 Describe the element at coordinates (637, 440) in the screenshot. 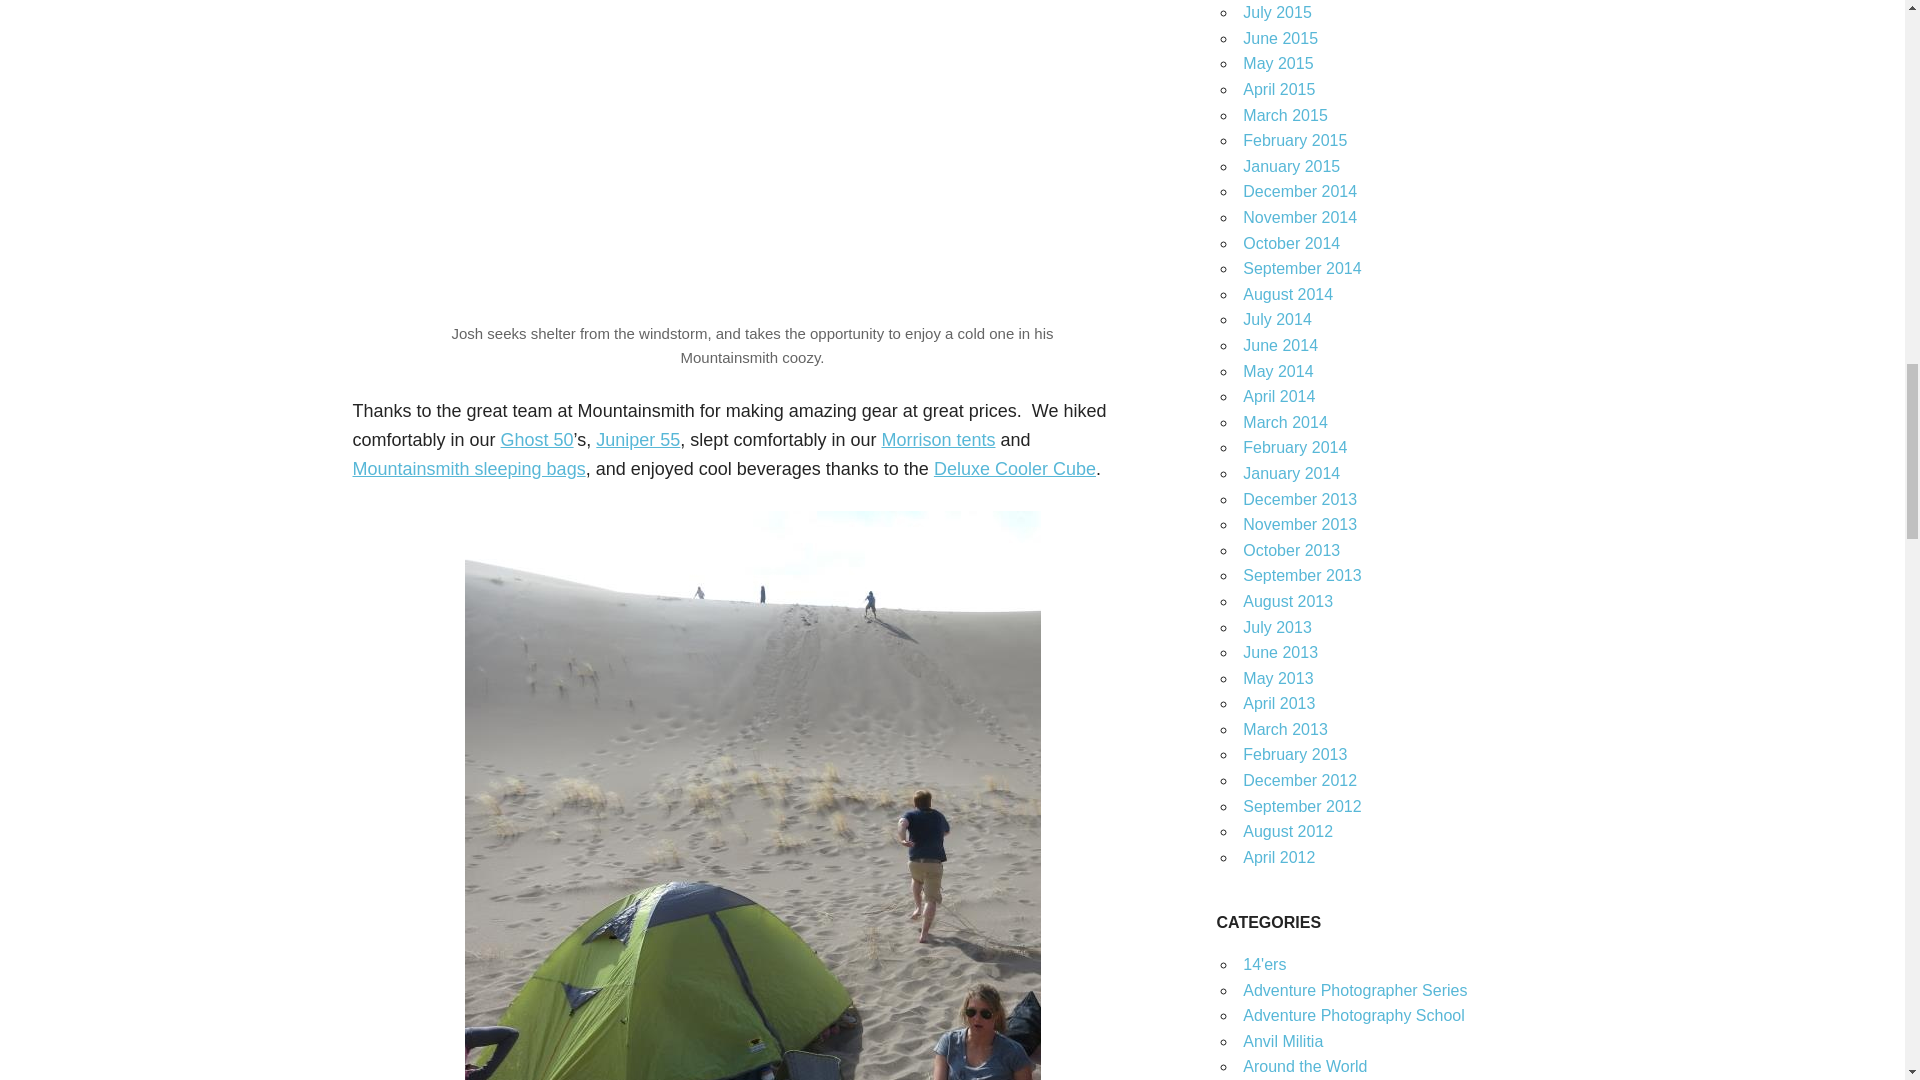

I see `Juniper 55` at that location.